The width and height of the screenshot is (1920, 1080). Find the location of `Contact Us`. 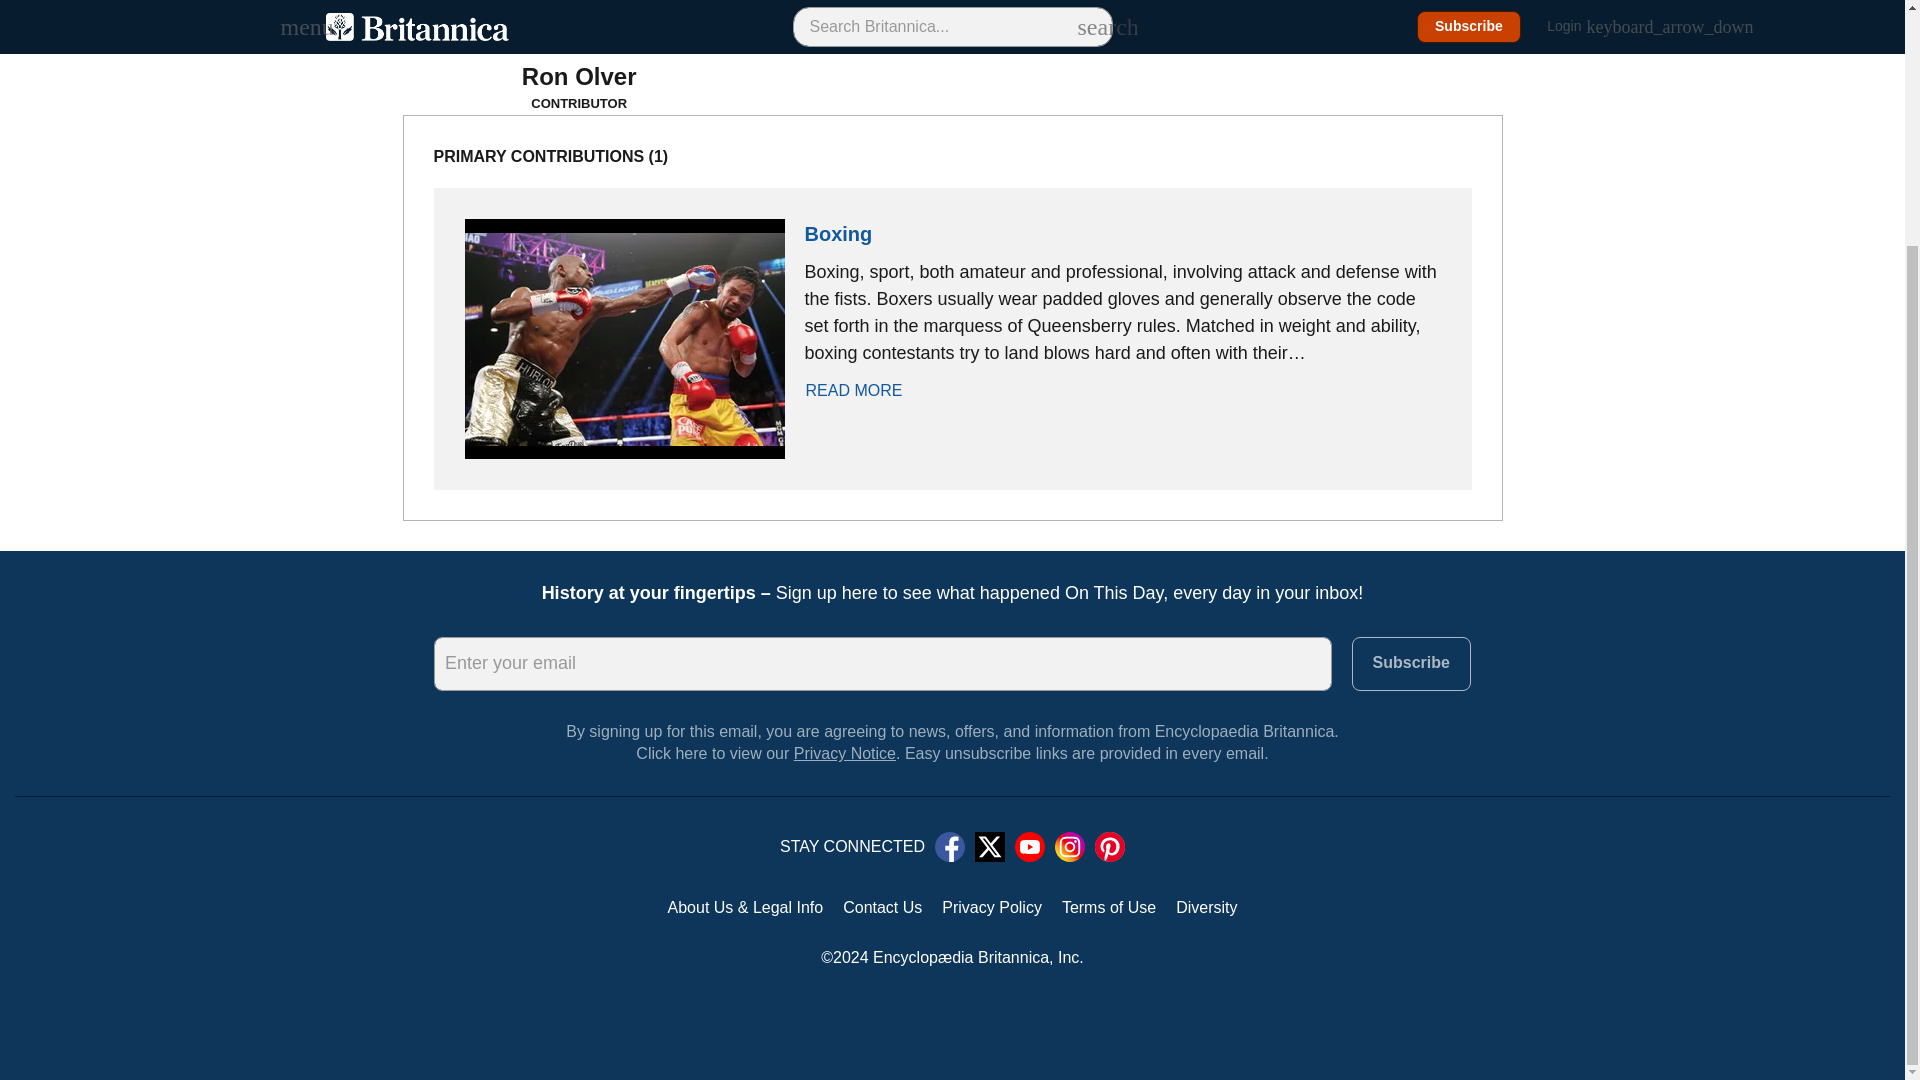

Contact Us is located at coordinates (882, 907).